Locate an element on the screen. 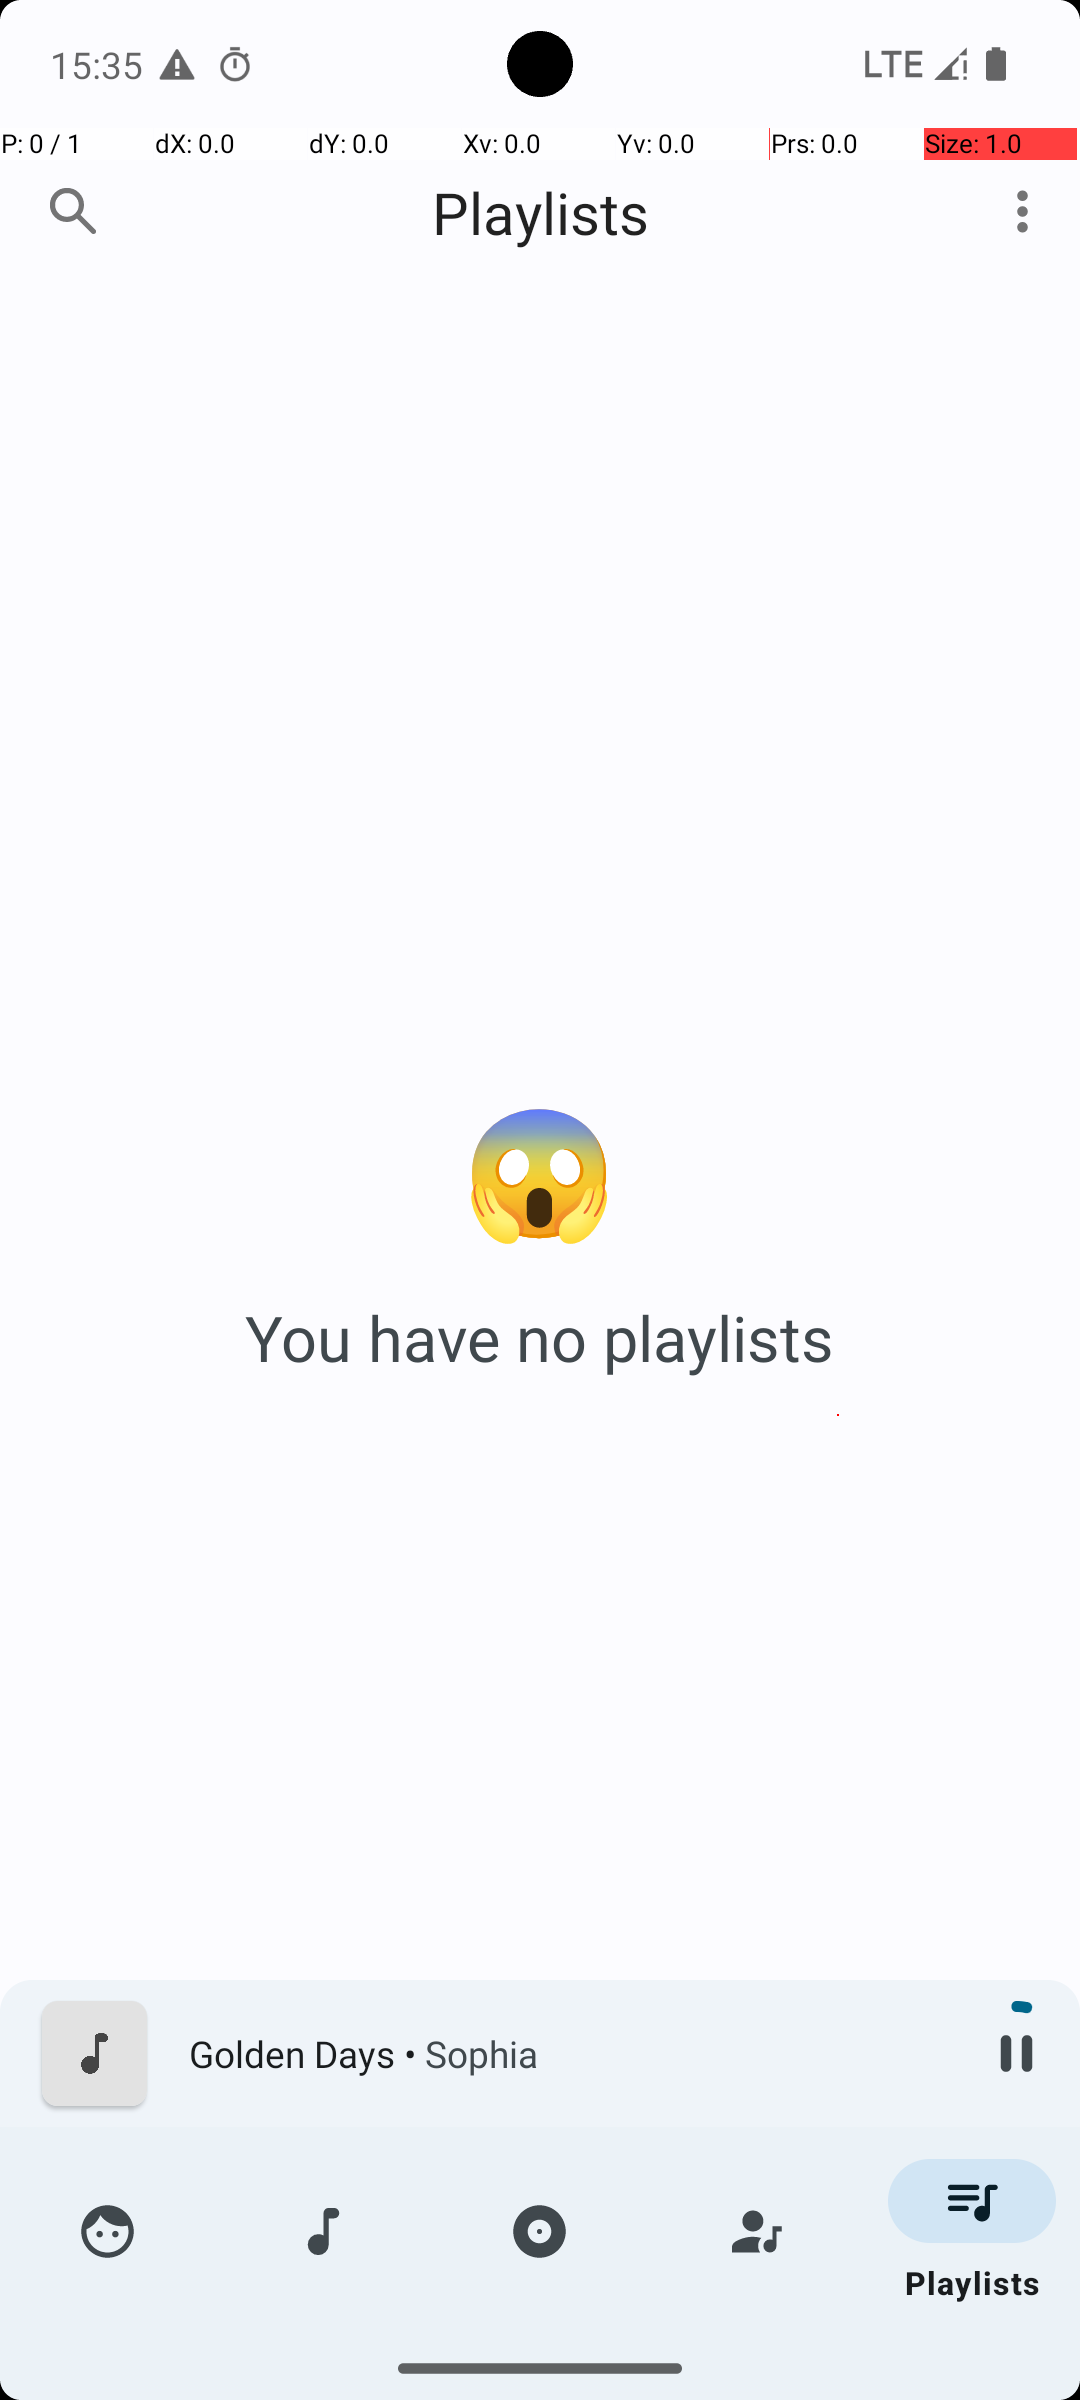  Golden Days • Sophia is located at coordinates (571, 2054).